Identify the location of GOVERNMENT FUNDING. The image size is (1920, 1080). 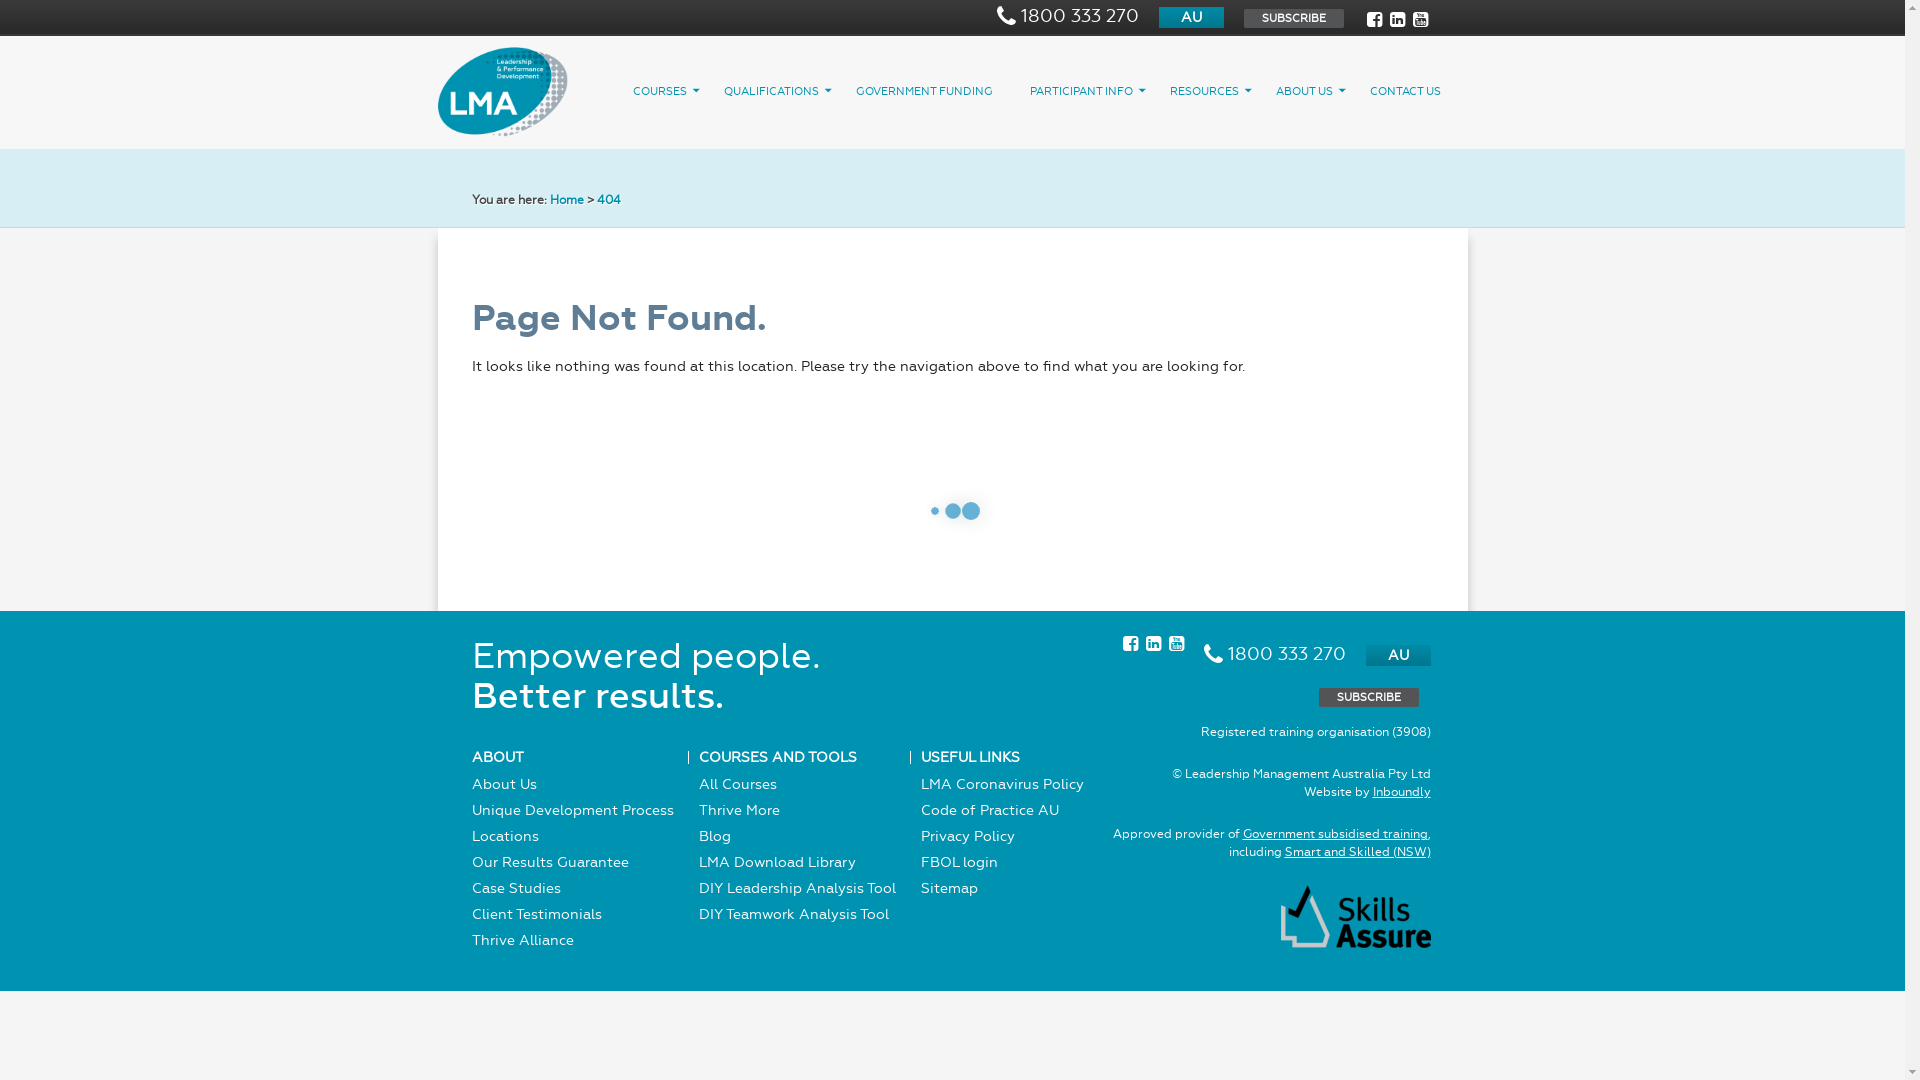
(933, 91).